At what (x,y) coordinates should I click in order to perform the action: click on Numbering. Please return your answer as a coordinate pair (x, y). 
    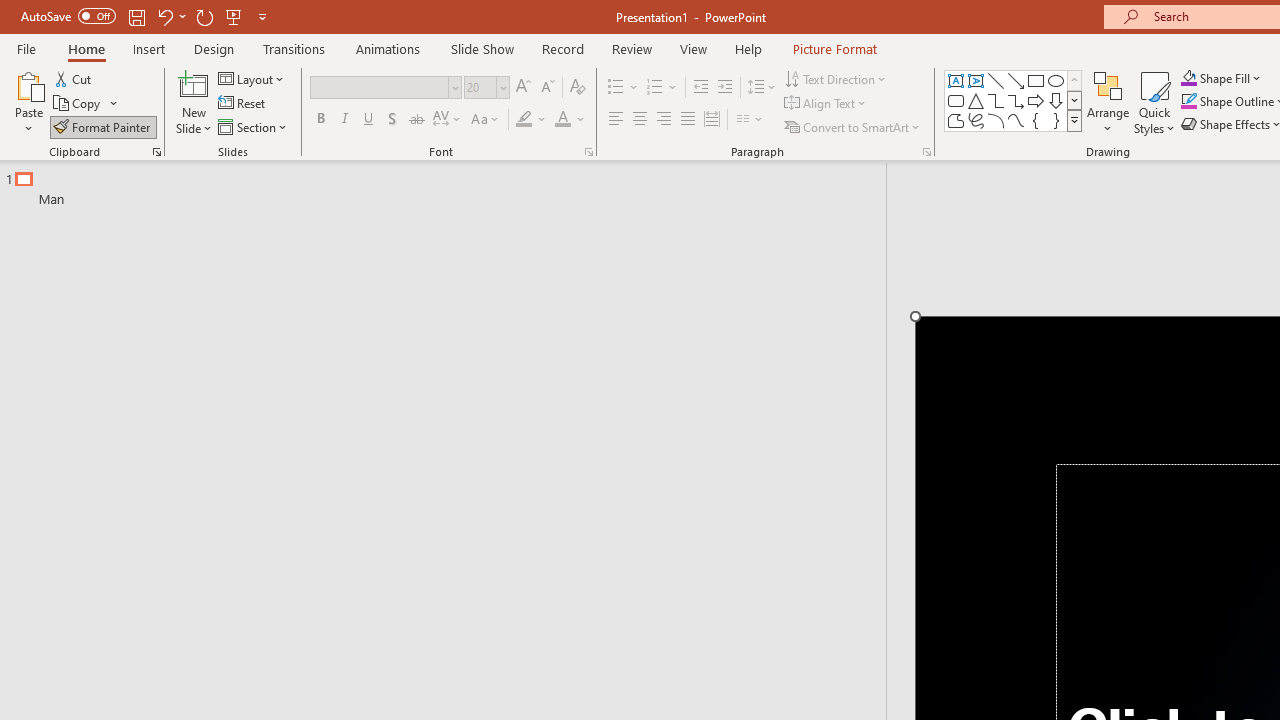
    Looking at the image, I should click on (662, 88).